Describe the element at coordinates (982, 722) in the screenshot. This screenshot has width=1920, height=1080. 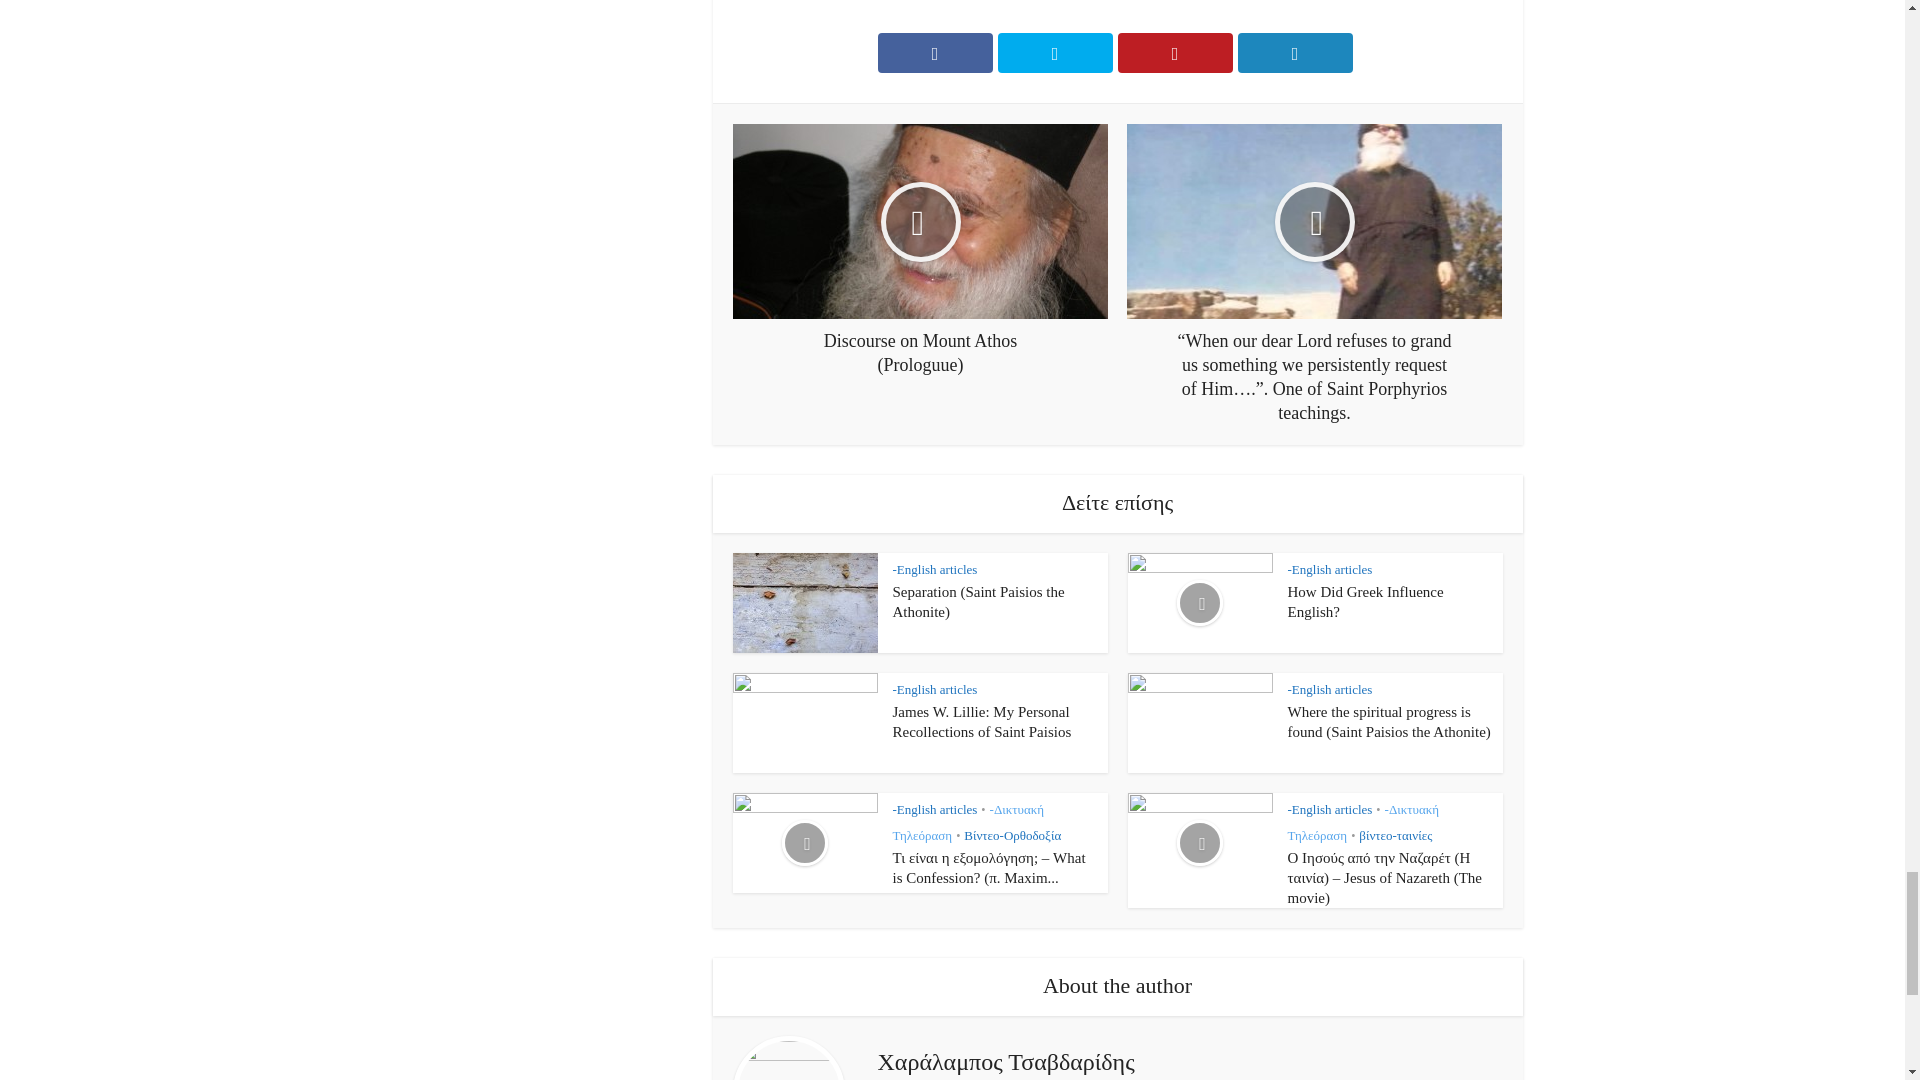
I see `James W. Lillie: My Personal Recollections of Saint Paisios` at that location.